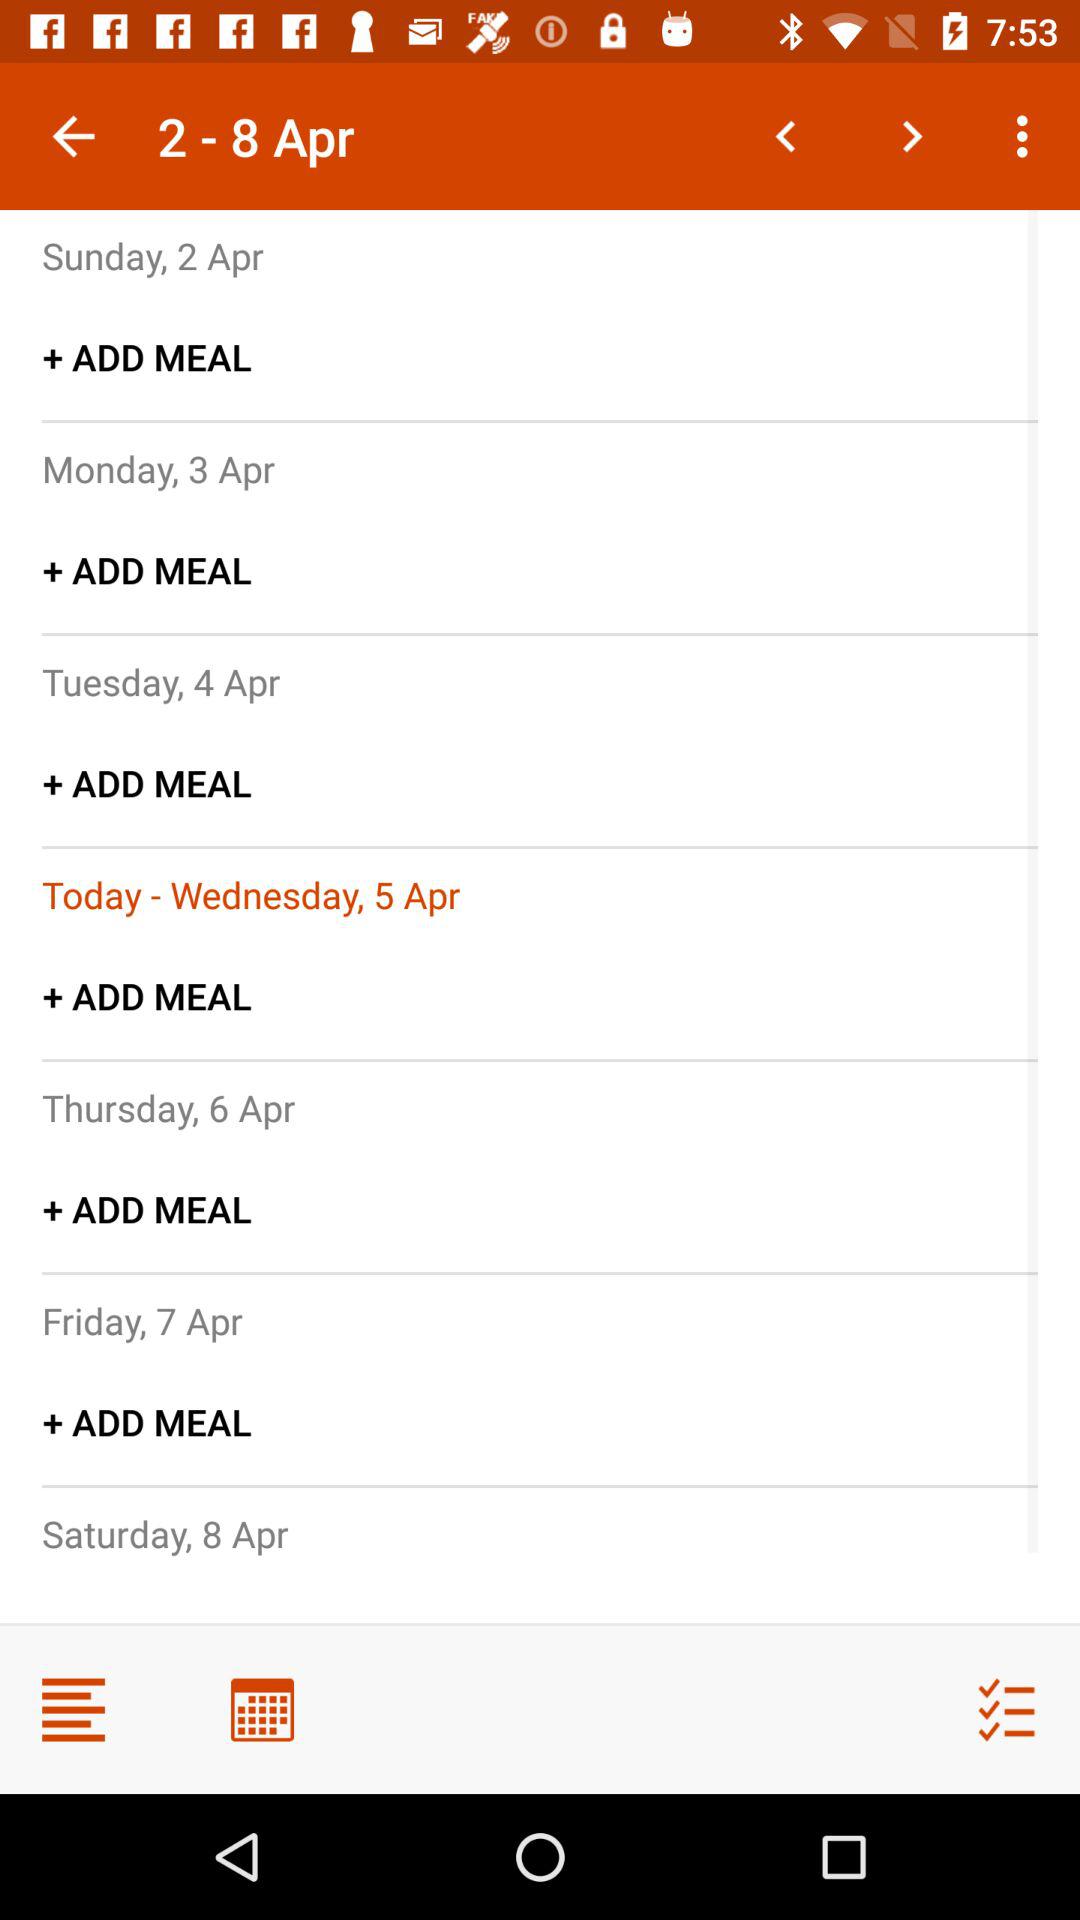 Image resolution: width=1080 pixels, height=1920 pixels. What do you see at coordinates (262, 1710) in the screenshot?
I see `open calendar` at bounding box center [262, 1710].